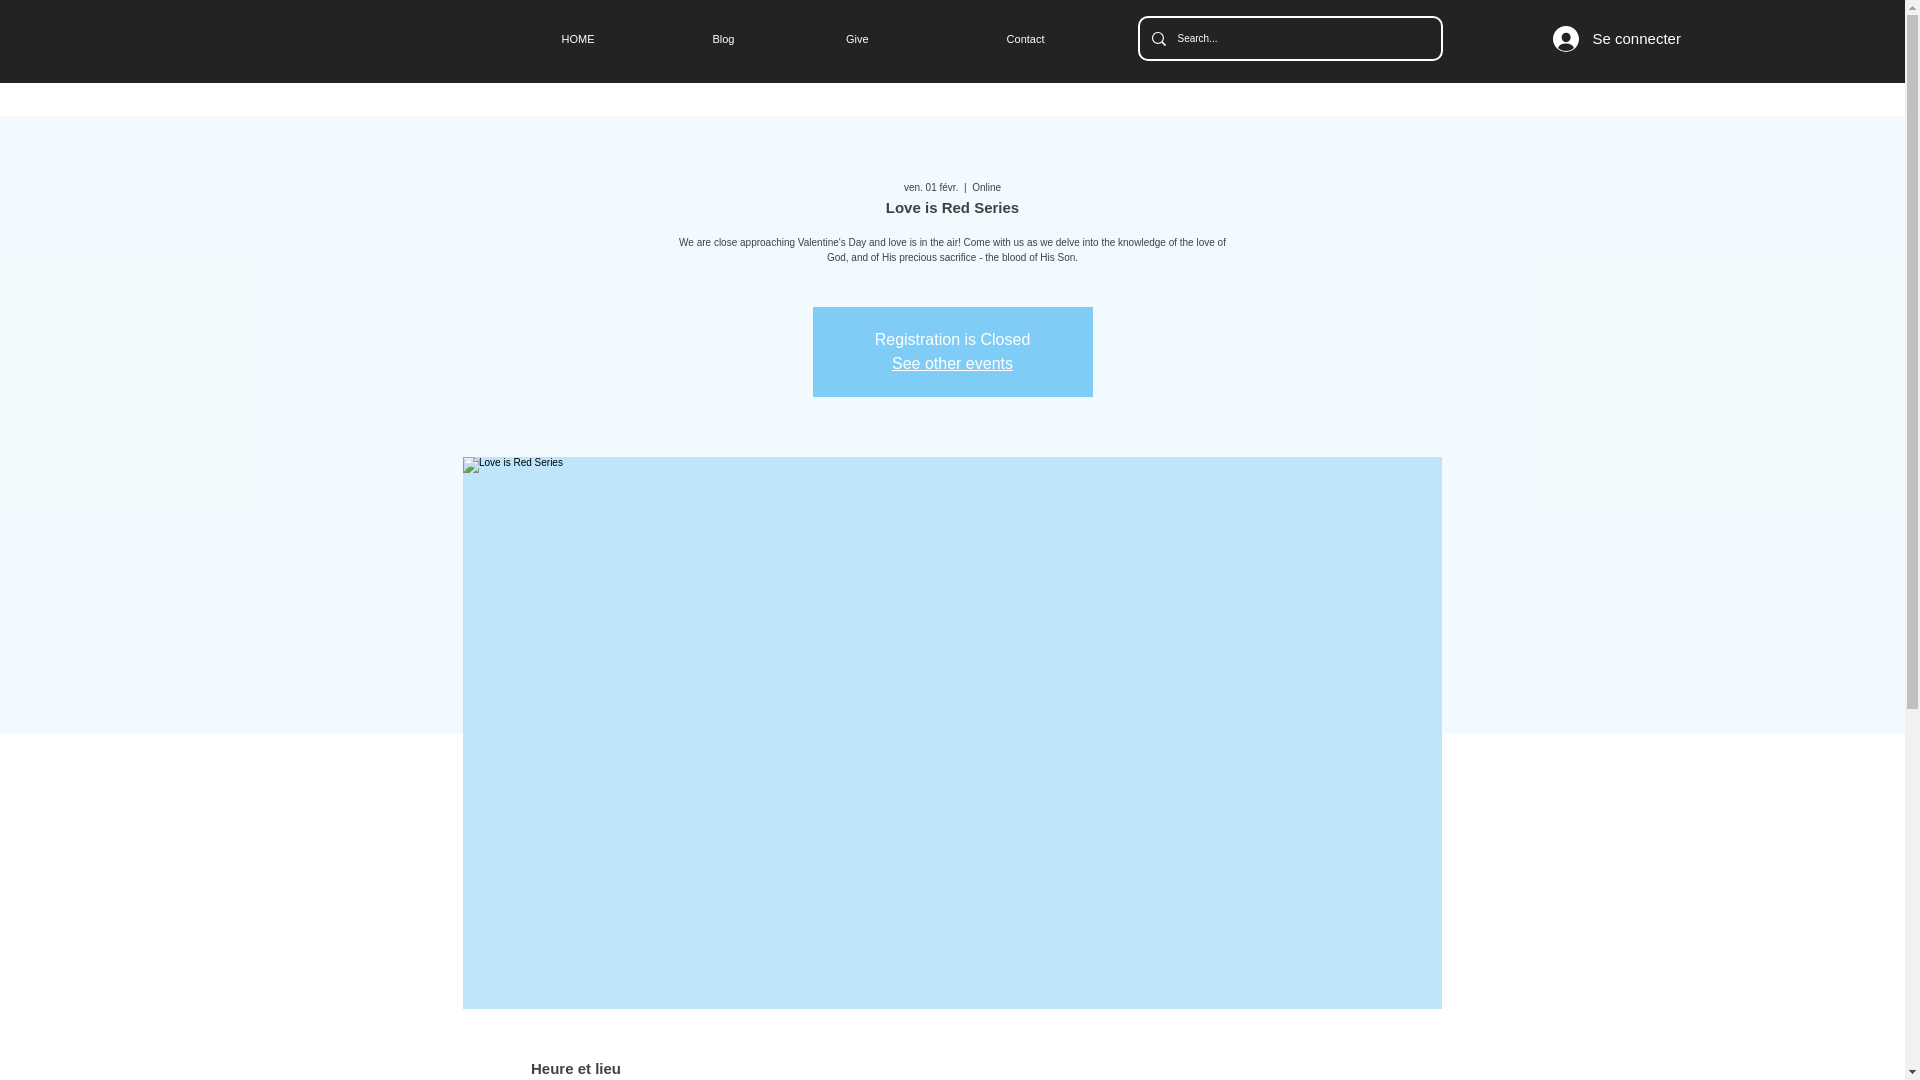  I want to click on Contact, so click(966, 39).